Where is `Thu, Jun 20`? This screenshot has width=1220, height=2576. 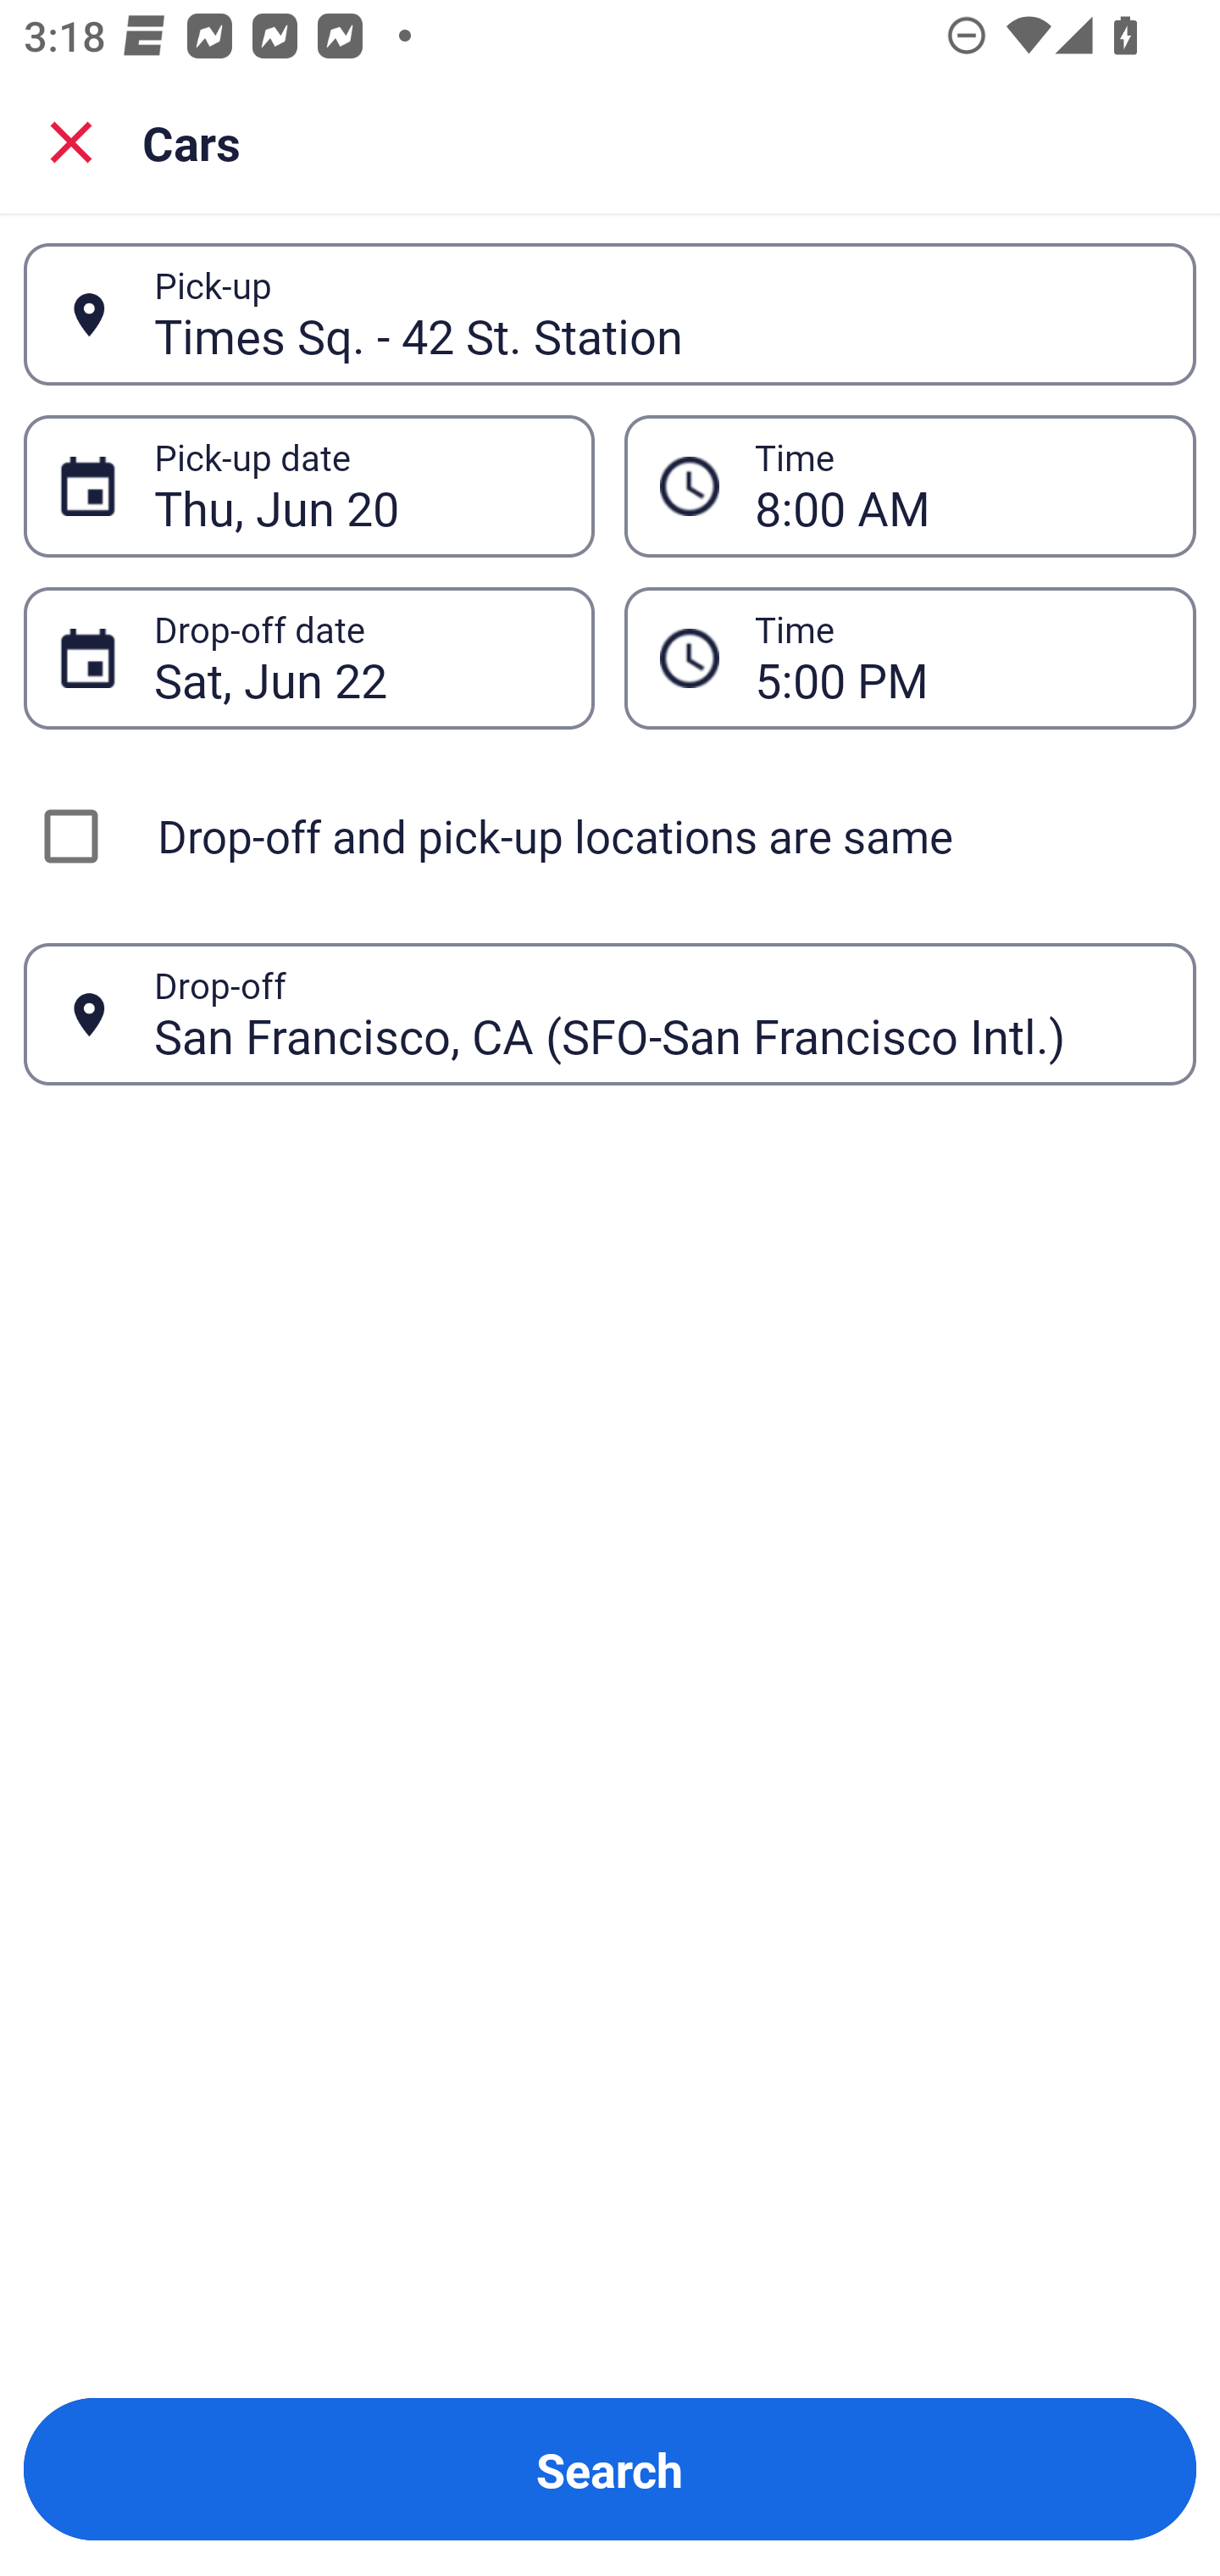
Thu, Jun 20 is located at coordinates (356, 486).